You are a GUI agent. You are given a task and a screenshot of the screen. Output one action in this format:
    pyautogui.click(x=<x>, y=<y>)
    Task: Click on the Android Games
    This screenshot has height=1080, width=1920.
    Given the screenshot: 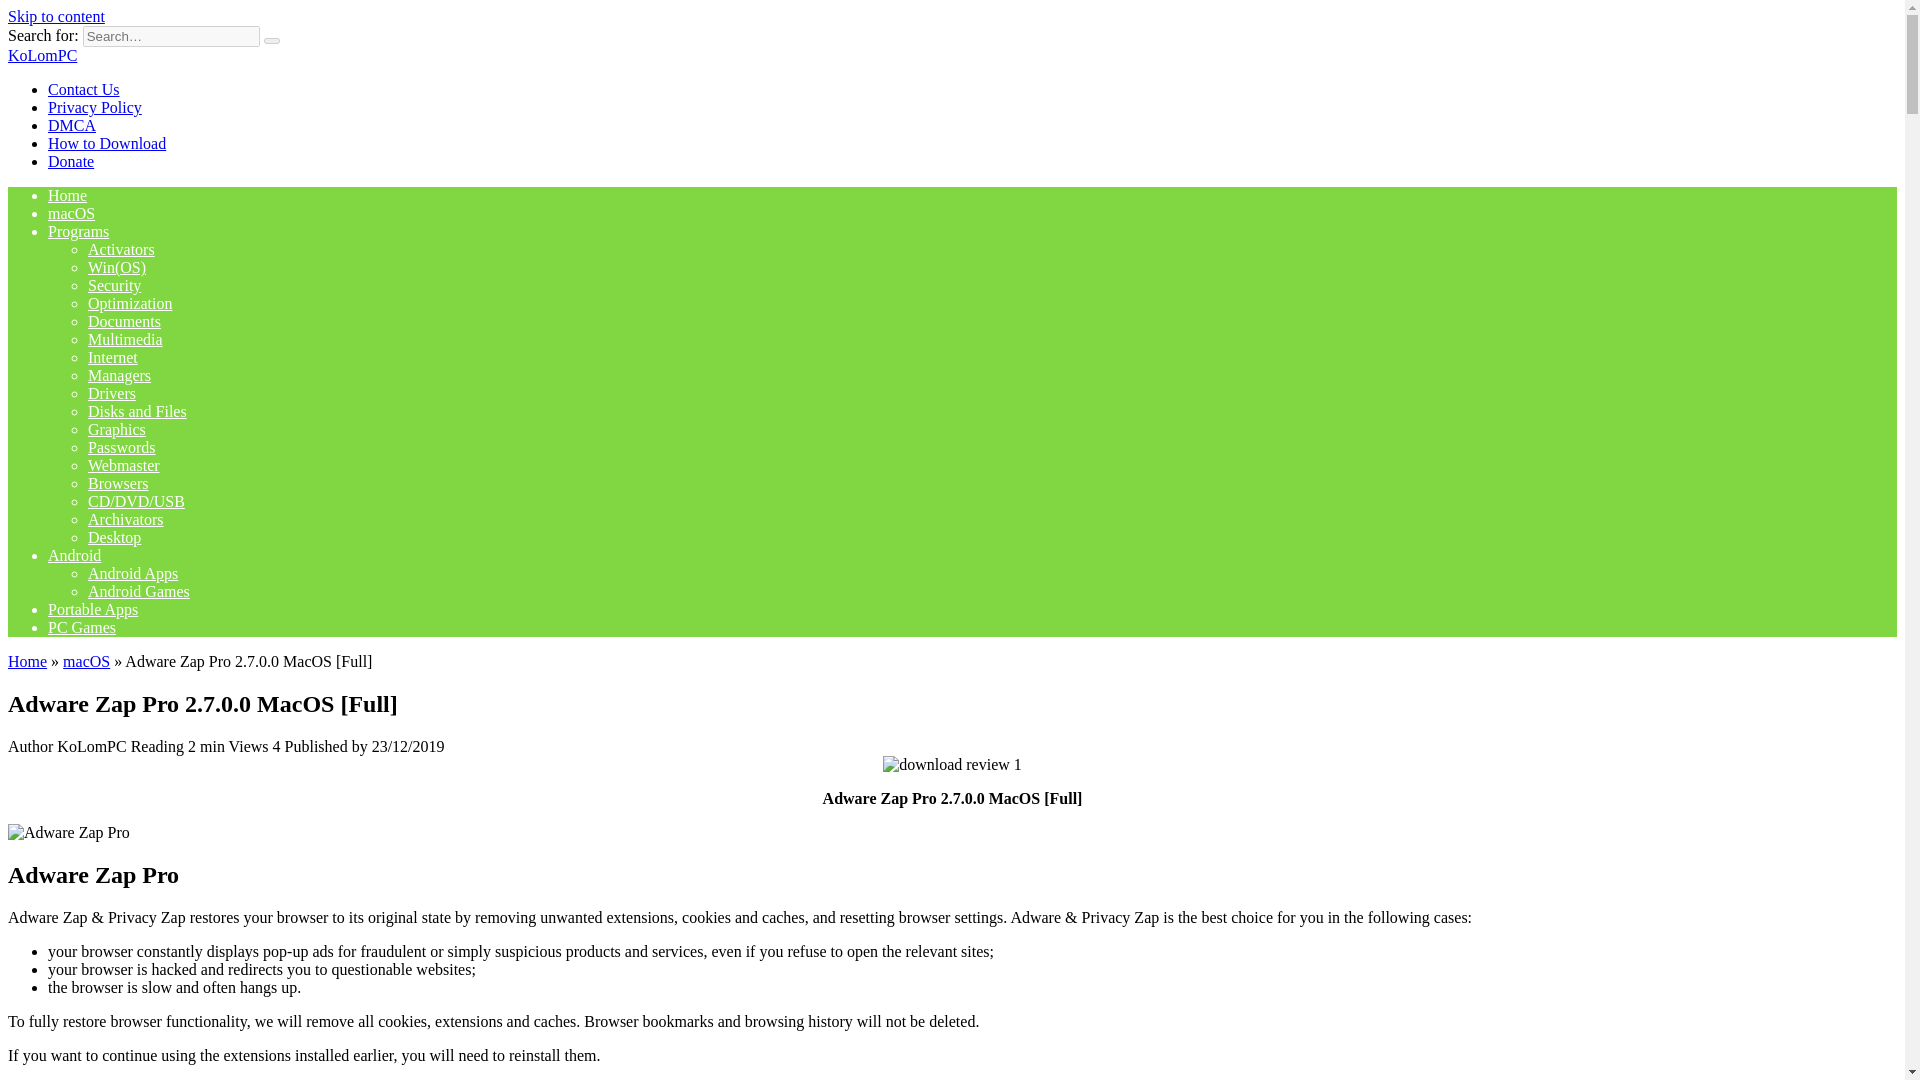 What is the action you would take?
    pyautogui.click(x=139, y=592)
    